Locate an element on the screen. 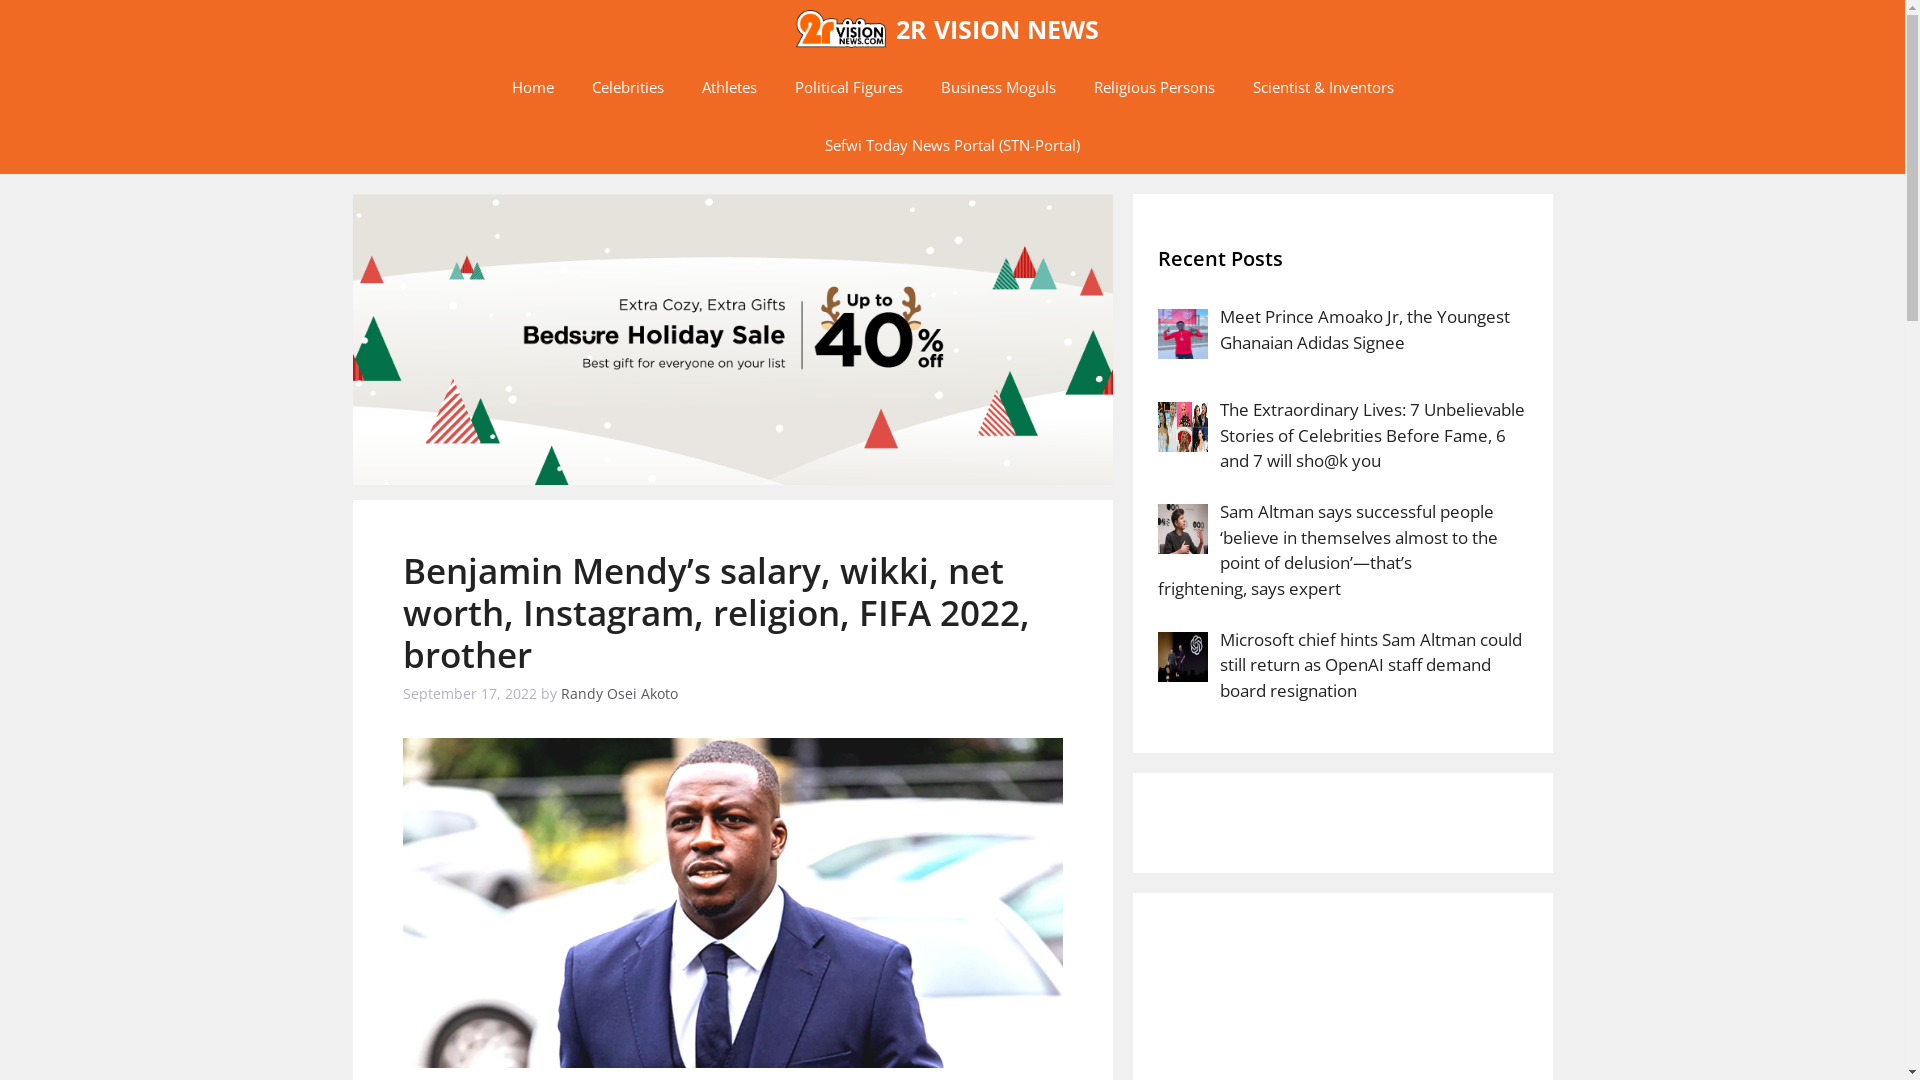 The image size is (1920, 1080). Athletes is located at coordinates (728, 87).